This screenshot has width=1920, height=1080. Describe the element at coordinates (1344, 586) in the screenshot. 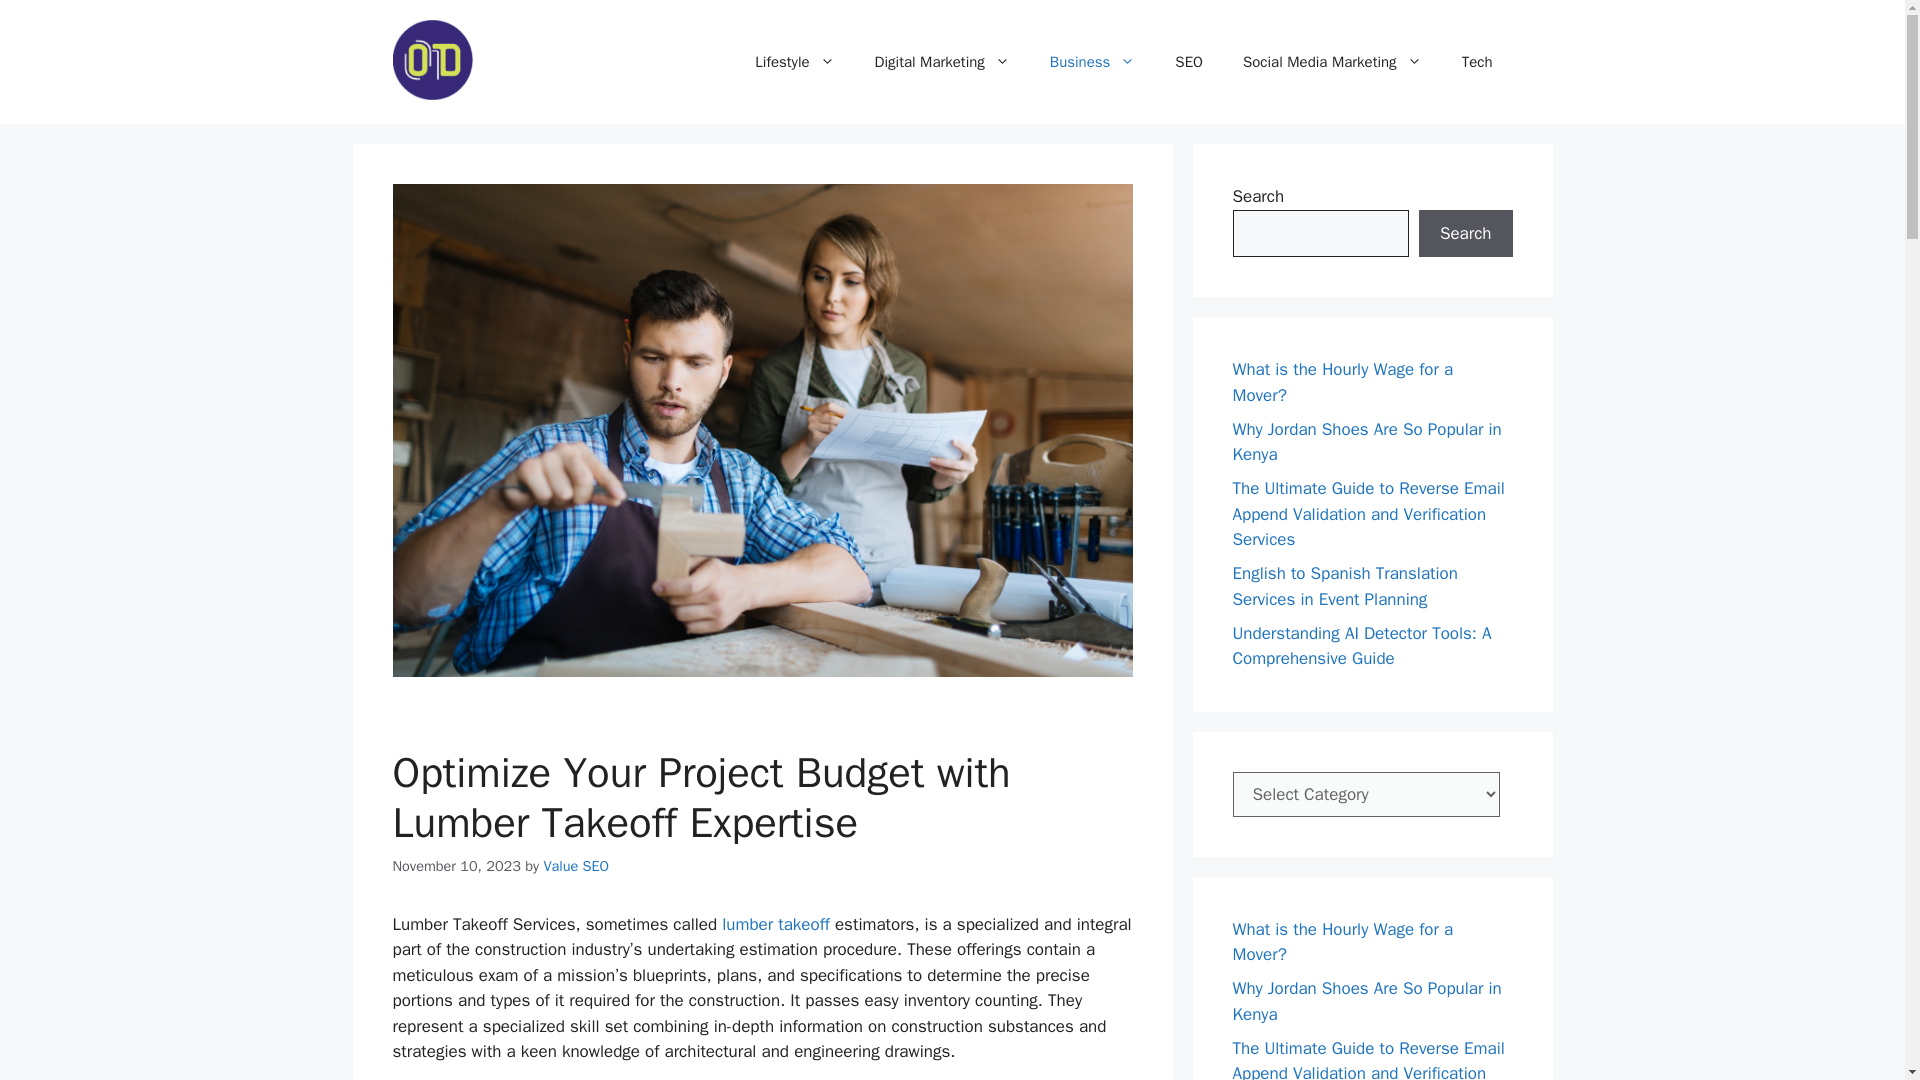

I see `English to Spanish Translation Services in Event Planning` at that location.